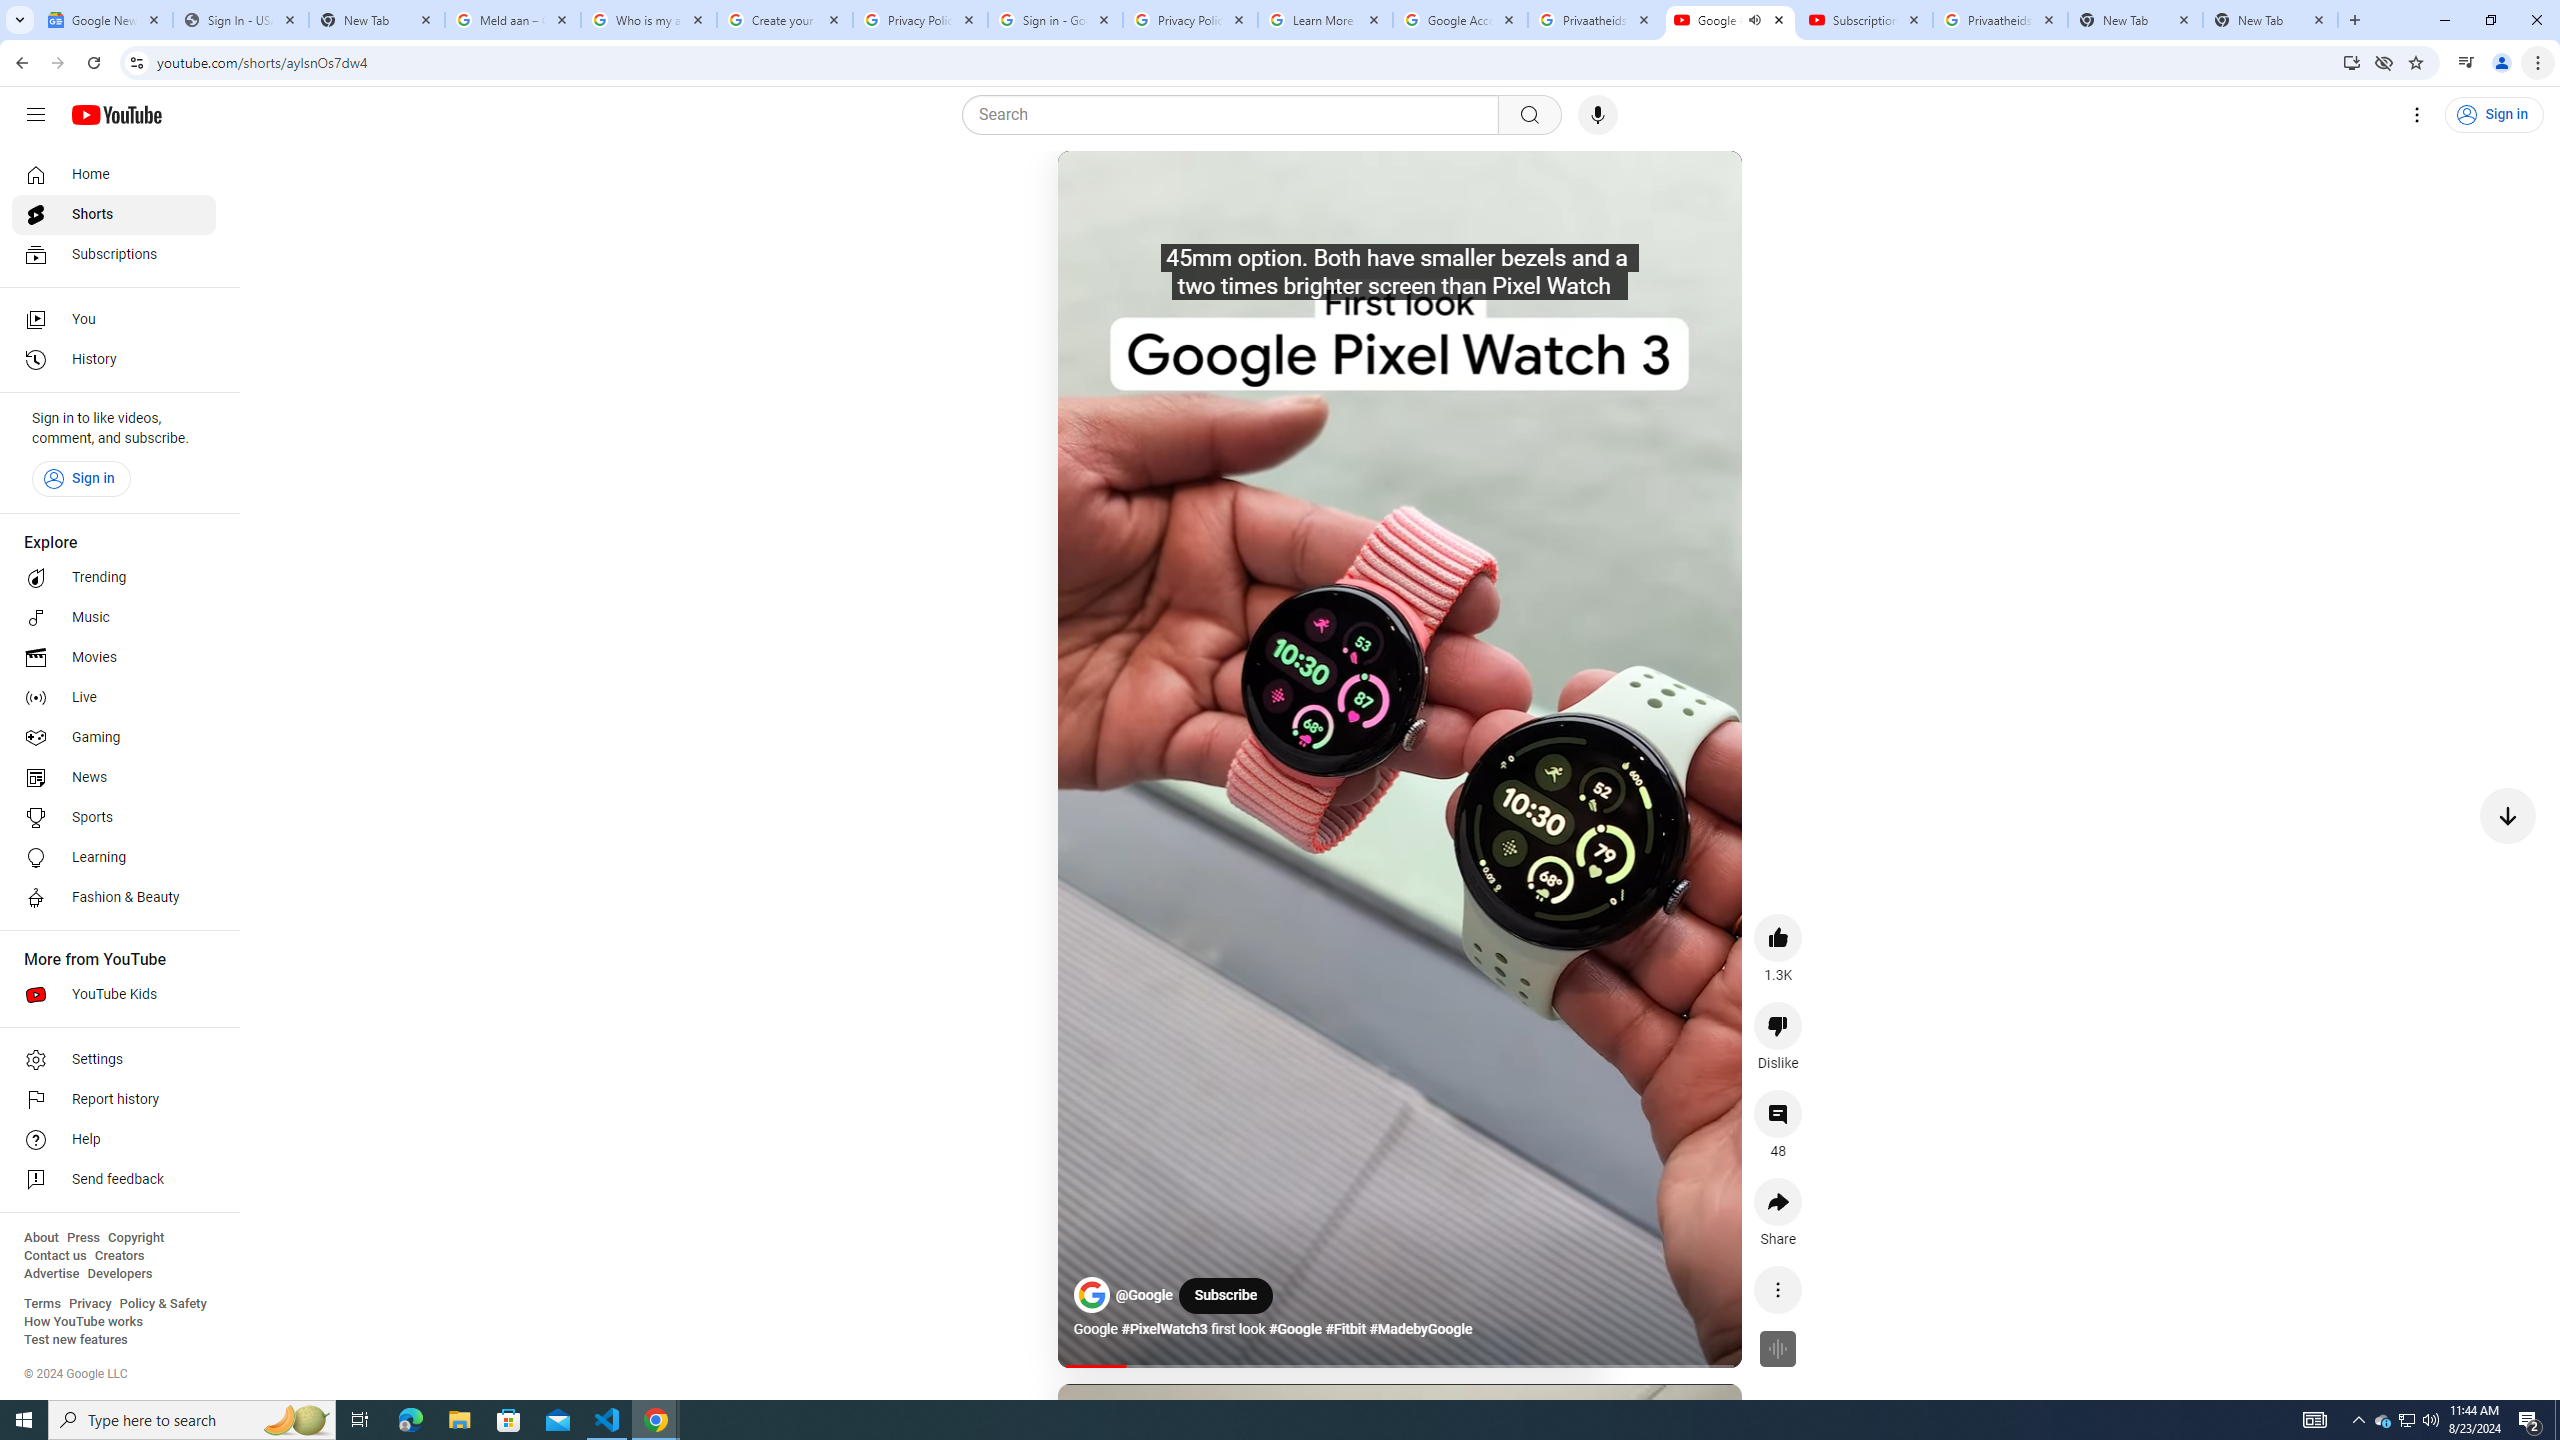 This screenshot has width=2560, height=1440. Describe the element at coordinates (36, 115) in the screenshot. I see `Guide` at that location.